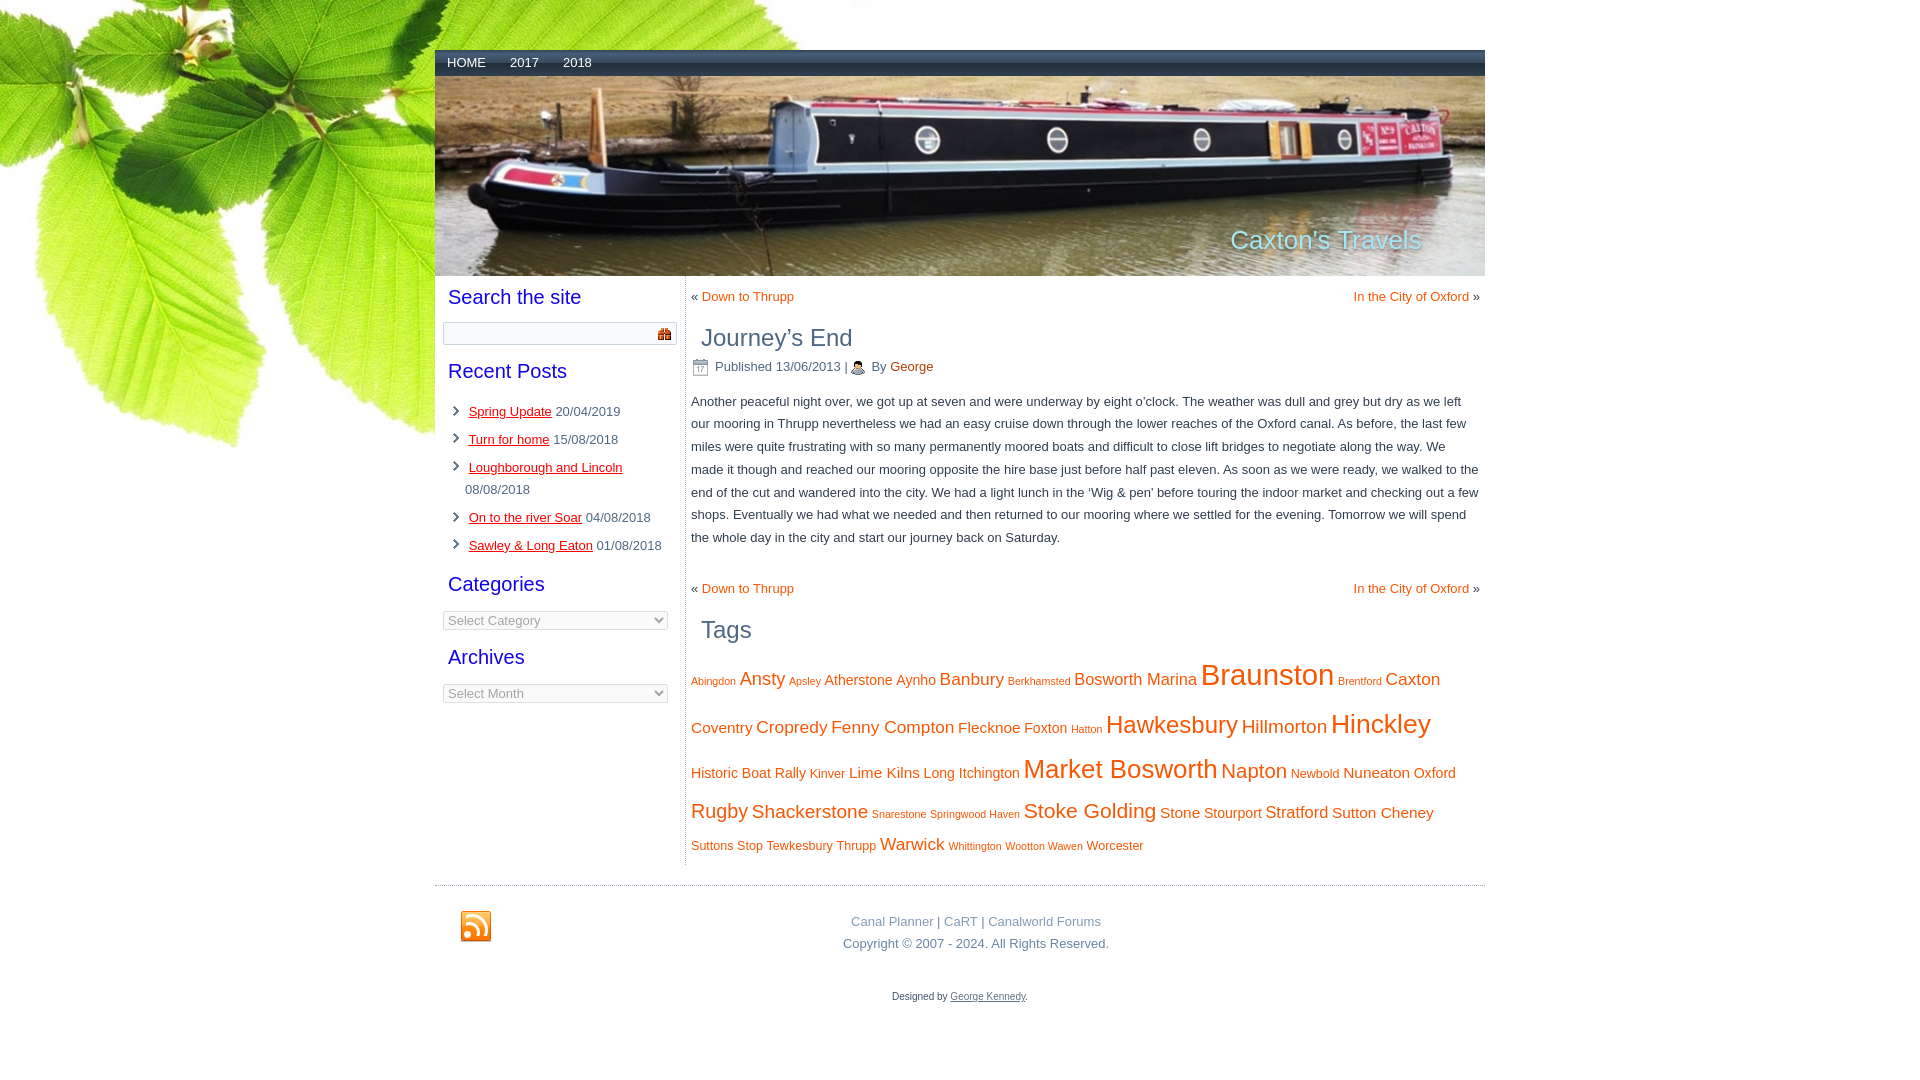  I want to click on Brentford, so click(1360, 680).